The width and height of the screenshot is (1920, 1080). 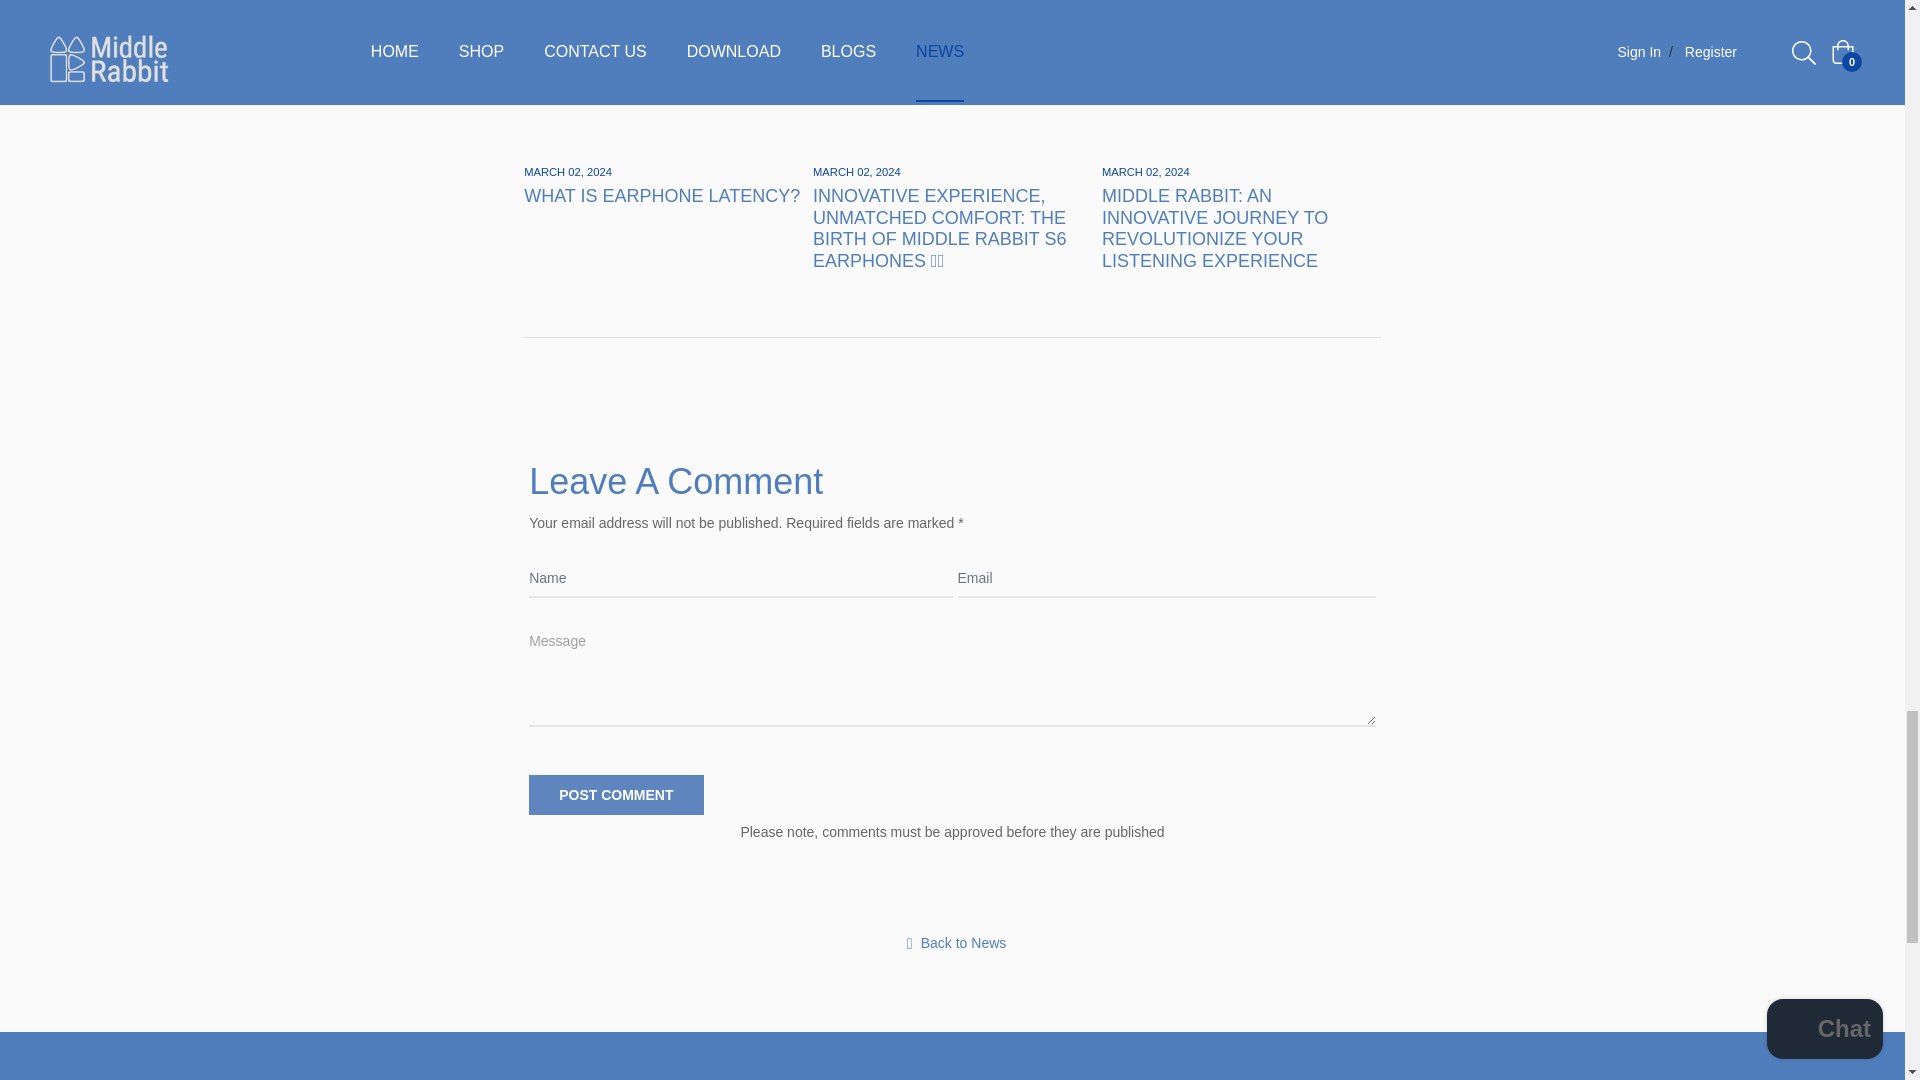 What do you see at coordinates (616, 795) in the screenshot?
I see `Post comment` at bounding box center [616, 795].